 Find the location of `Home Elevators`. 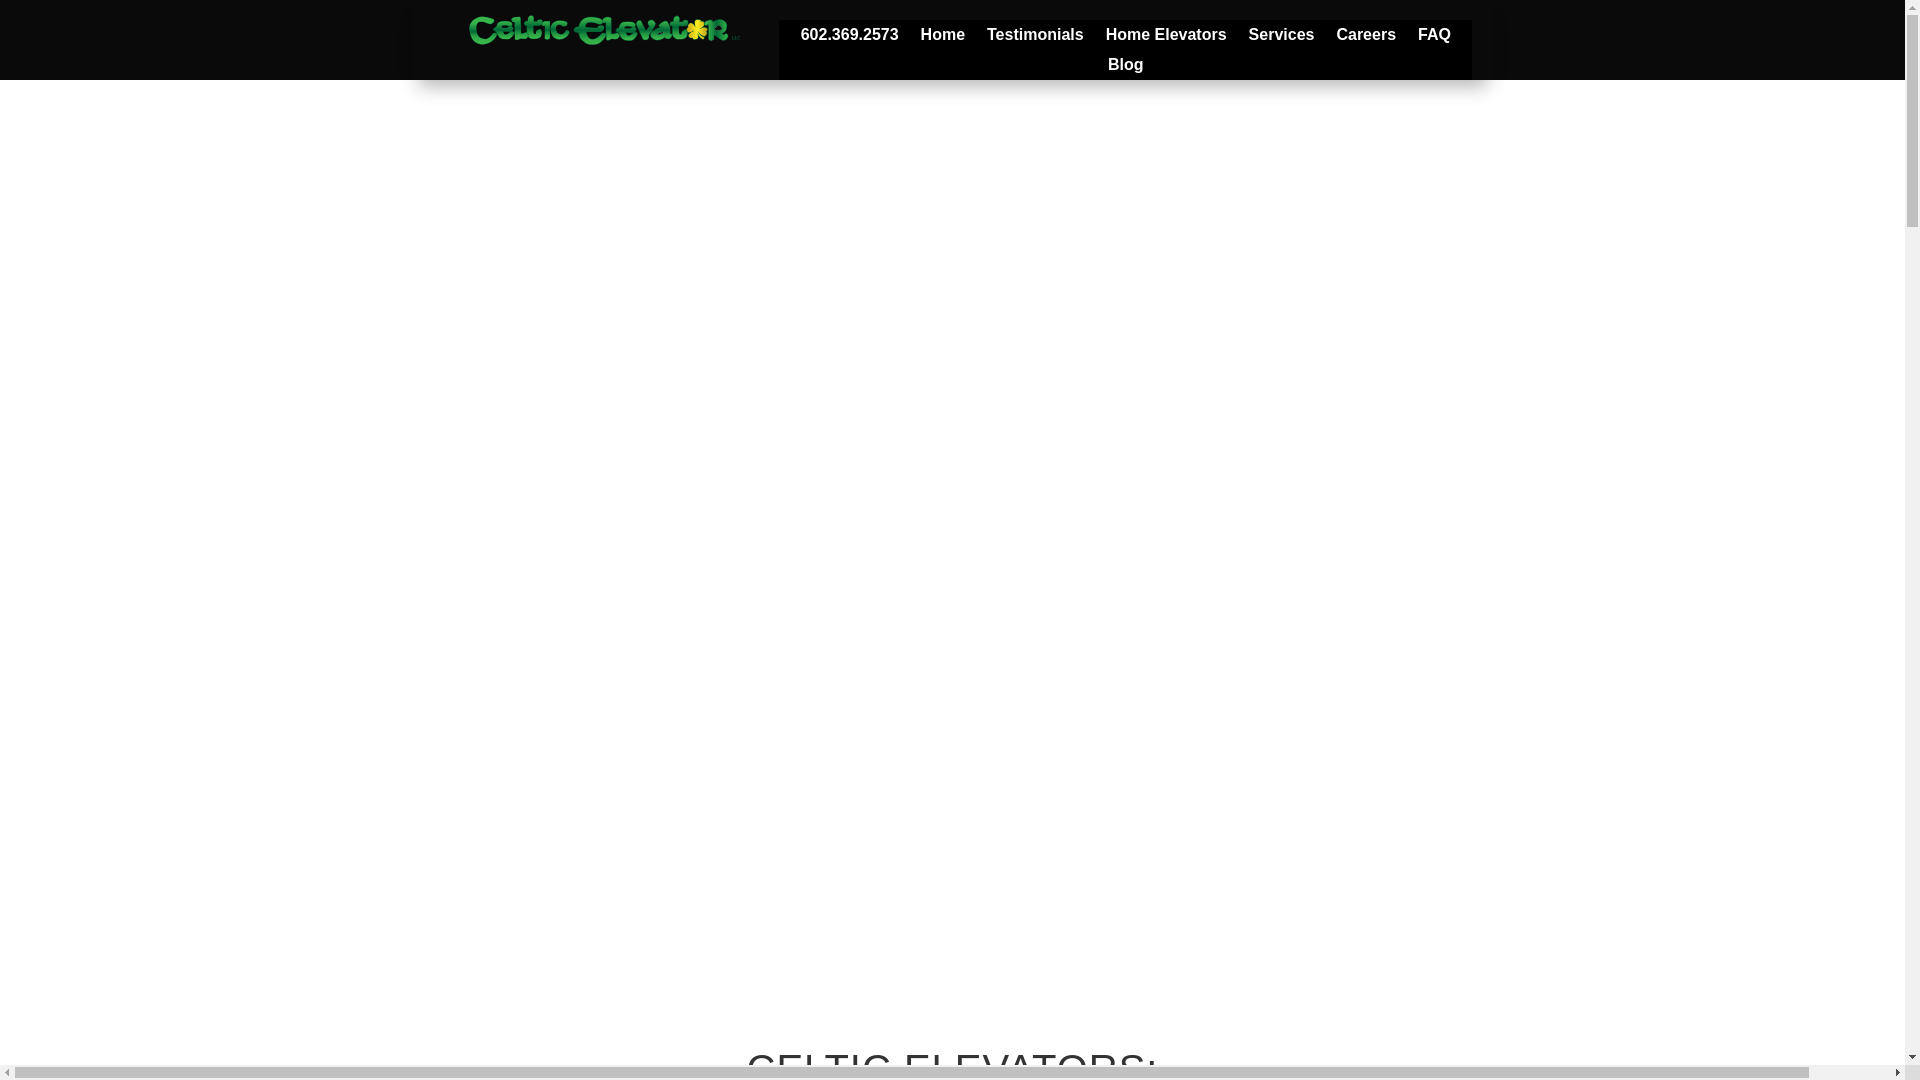

Home Elevators is located at coordinates (1166, 38).